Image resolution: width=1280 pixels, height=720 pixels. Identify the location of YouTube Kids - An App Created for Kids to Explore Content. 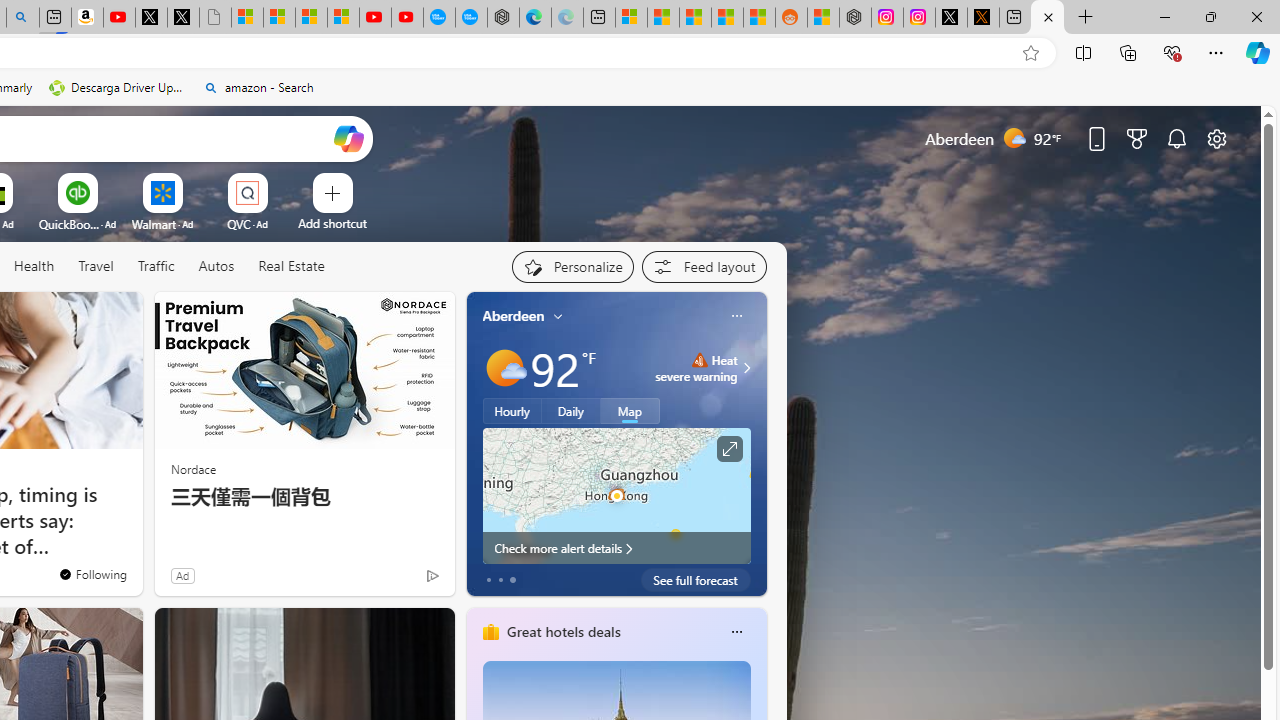
(407, 18).